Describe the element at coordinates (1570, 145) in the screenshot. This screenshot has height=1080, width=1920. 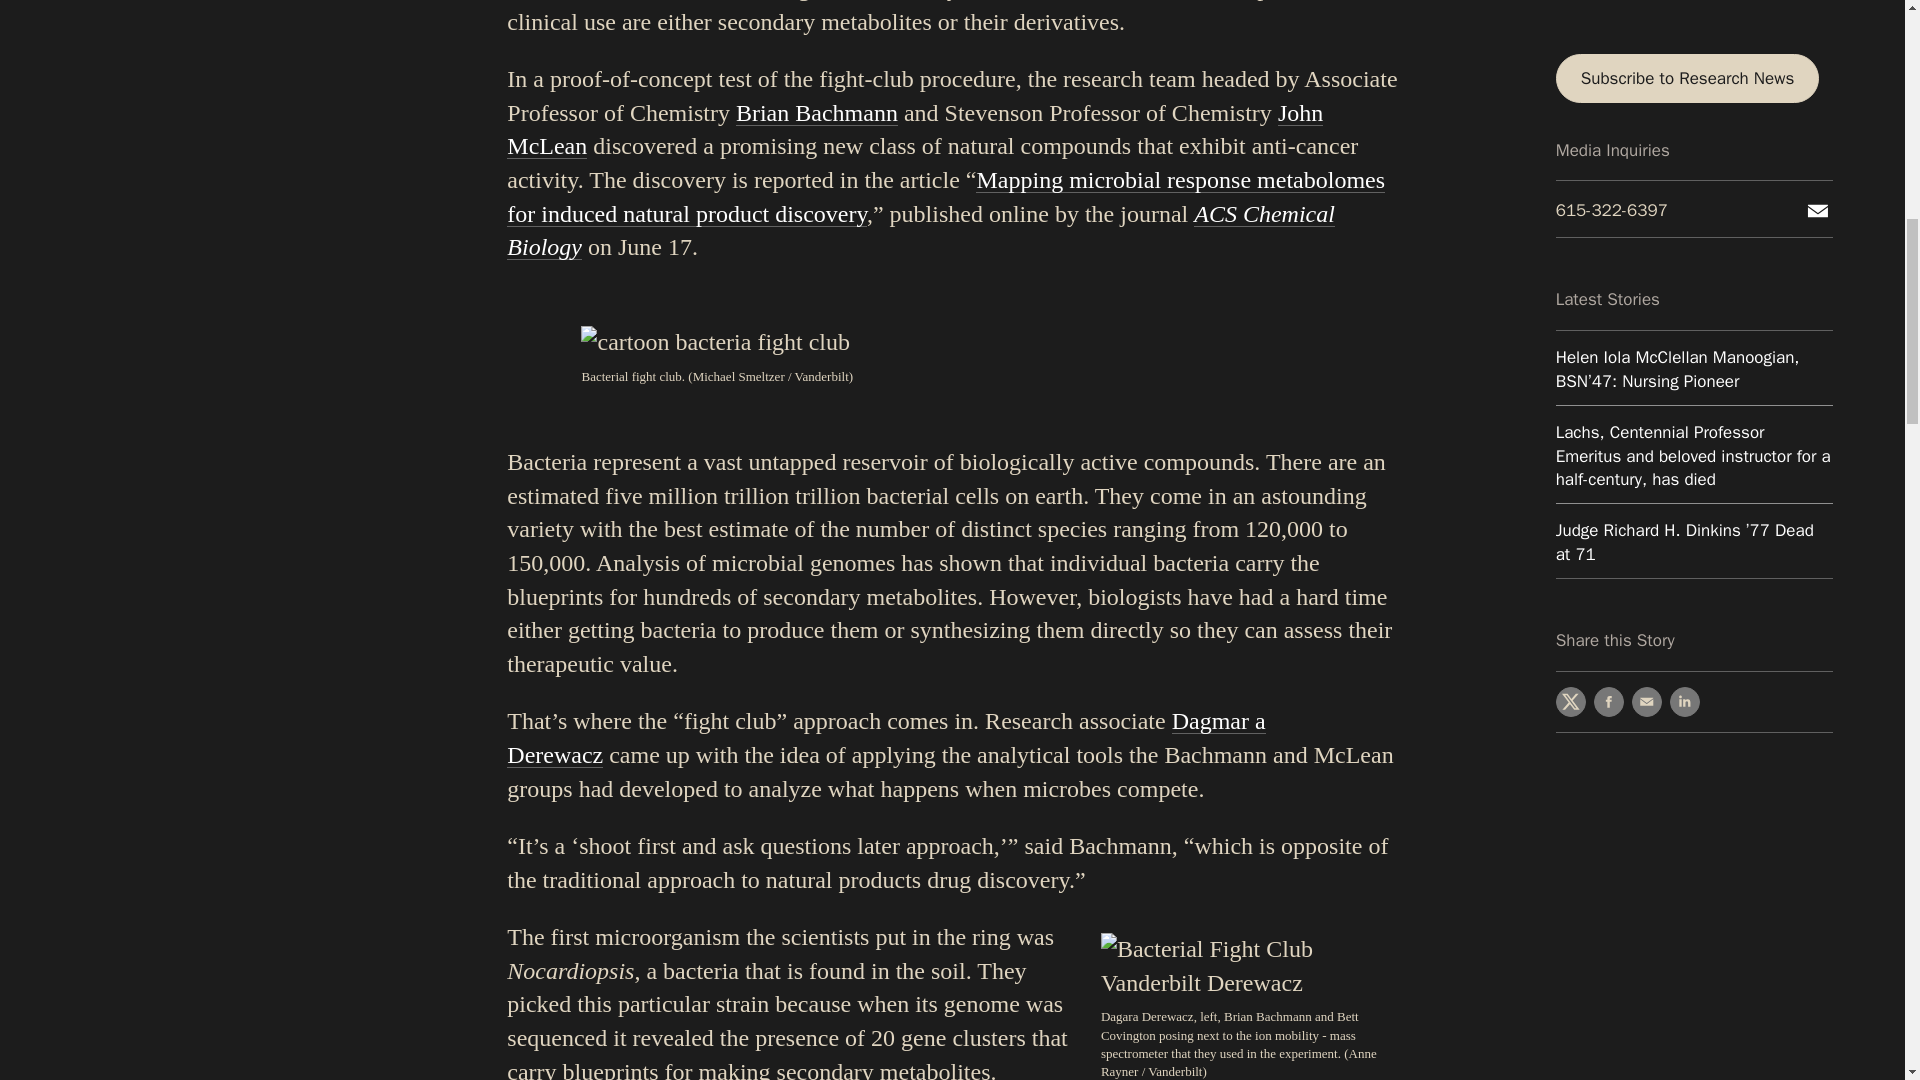
I see `Twitter` at that location.